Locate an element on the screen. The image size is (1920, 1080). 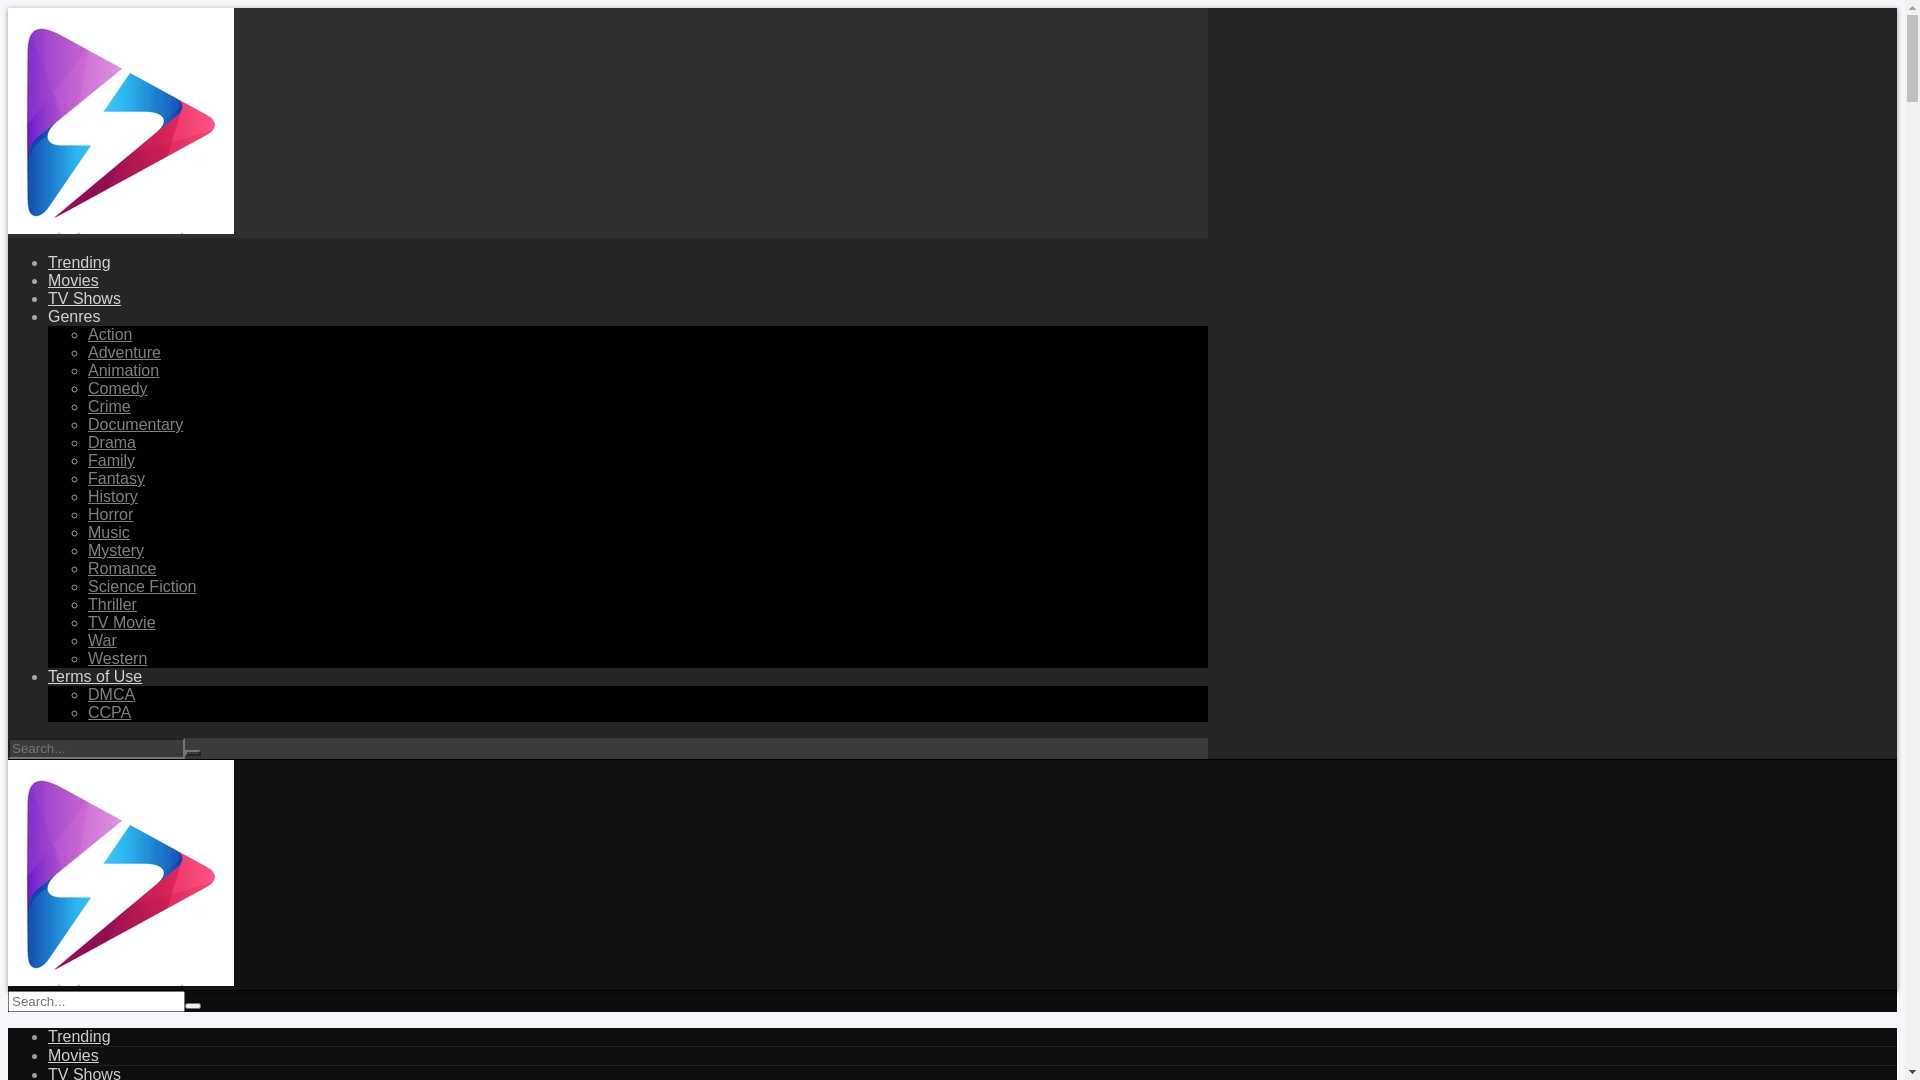
Trending is located at coordinates (80, 262).